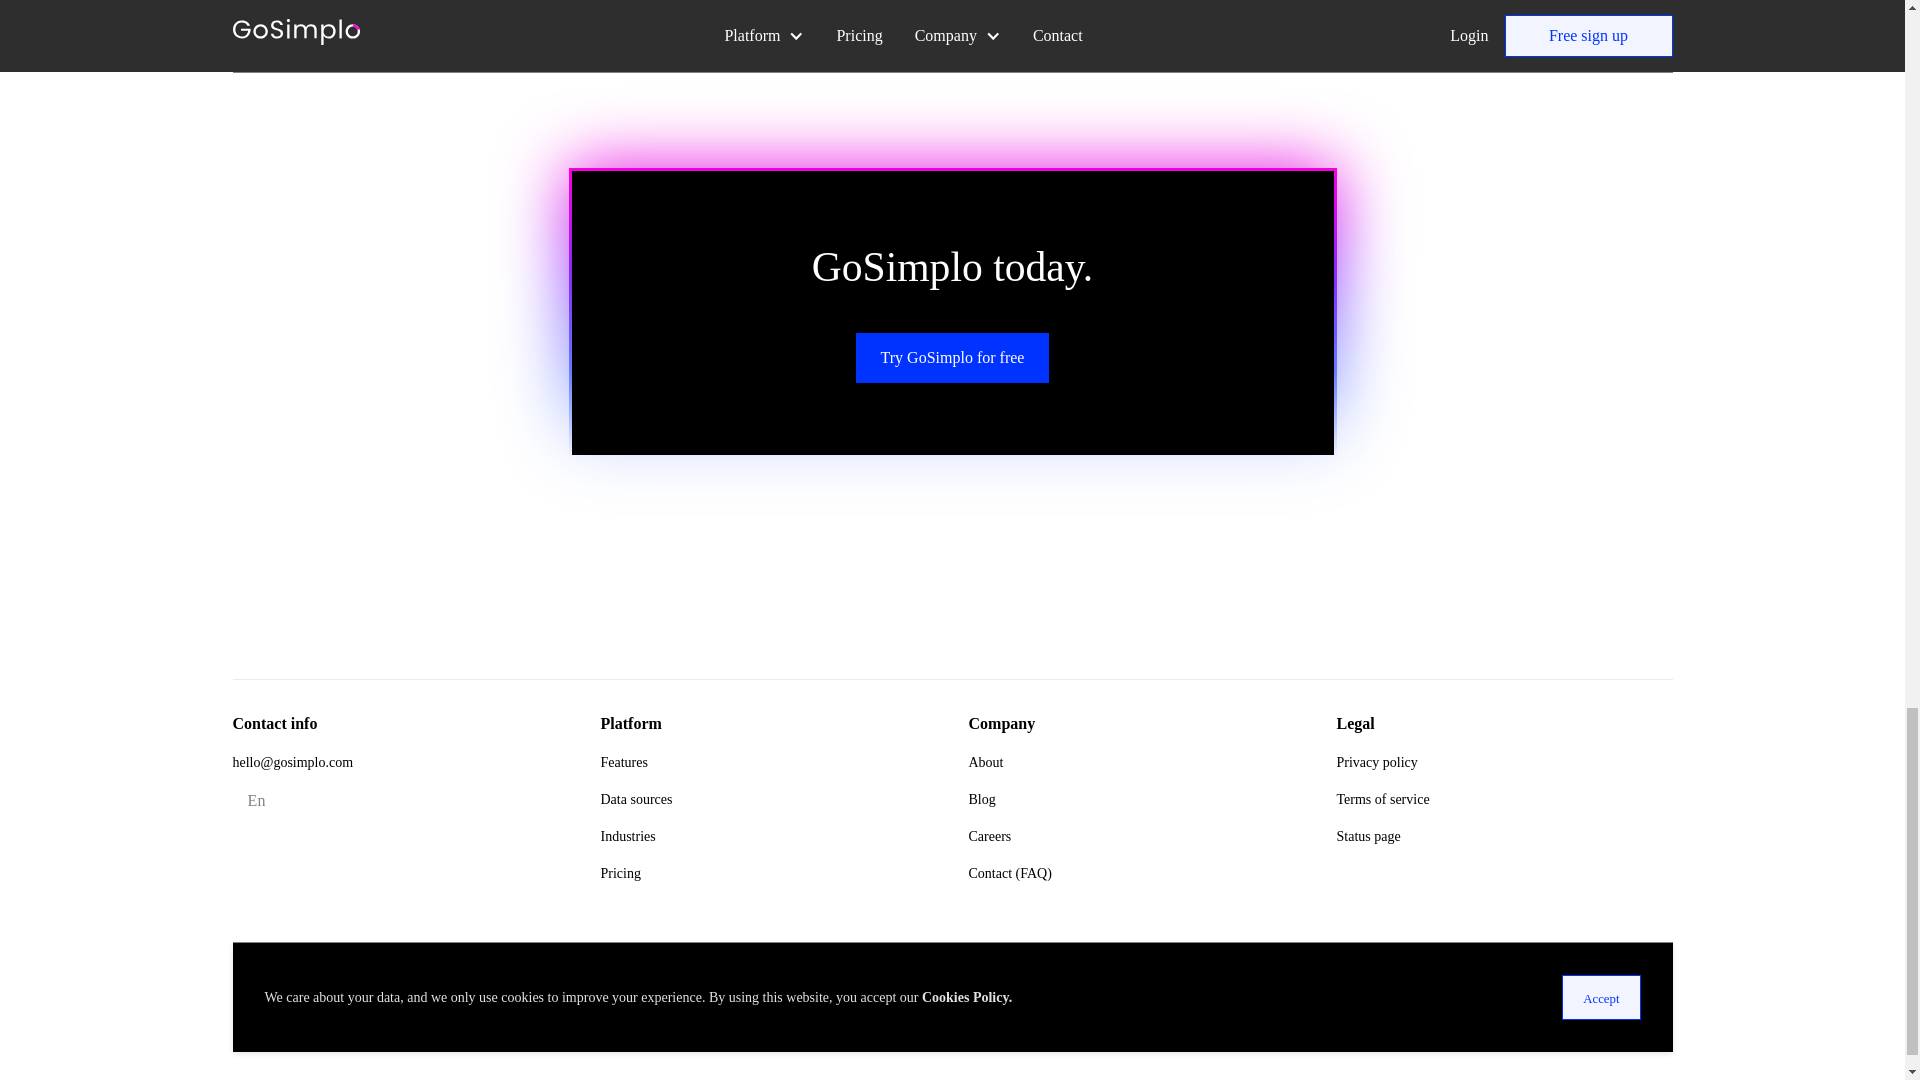 The height and width of the screenshot is (1080, 1920). What do you see at coordinates (953, 358) in the screenshot?
I see `Try GoSimplo for free` at bounding box center [953, 358].